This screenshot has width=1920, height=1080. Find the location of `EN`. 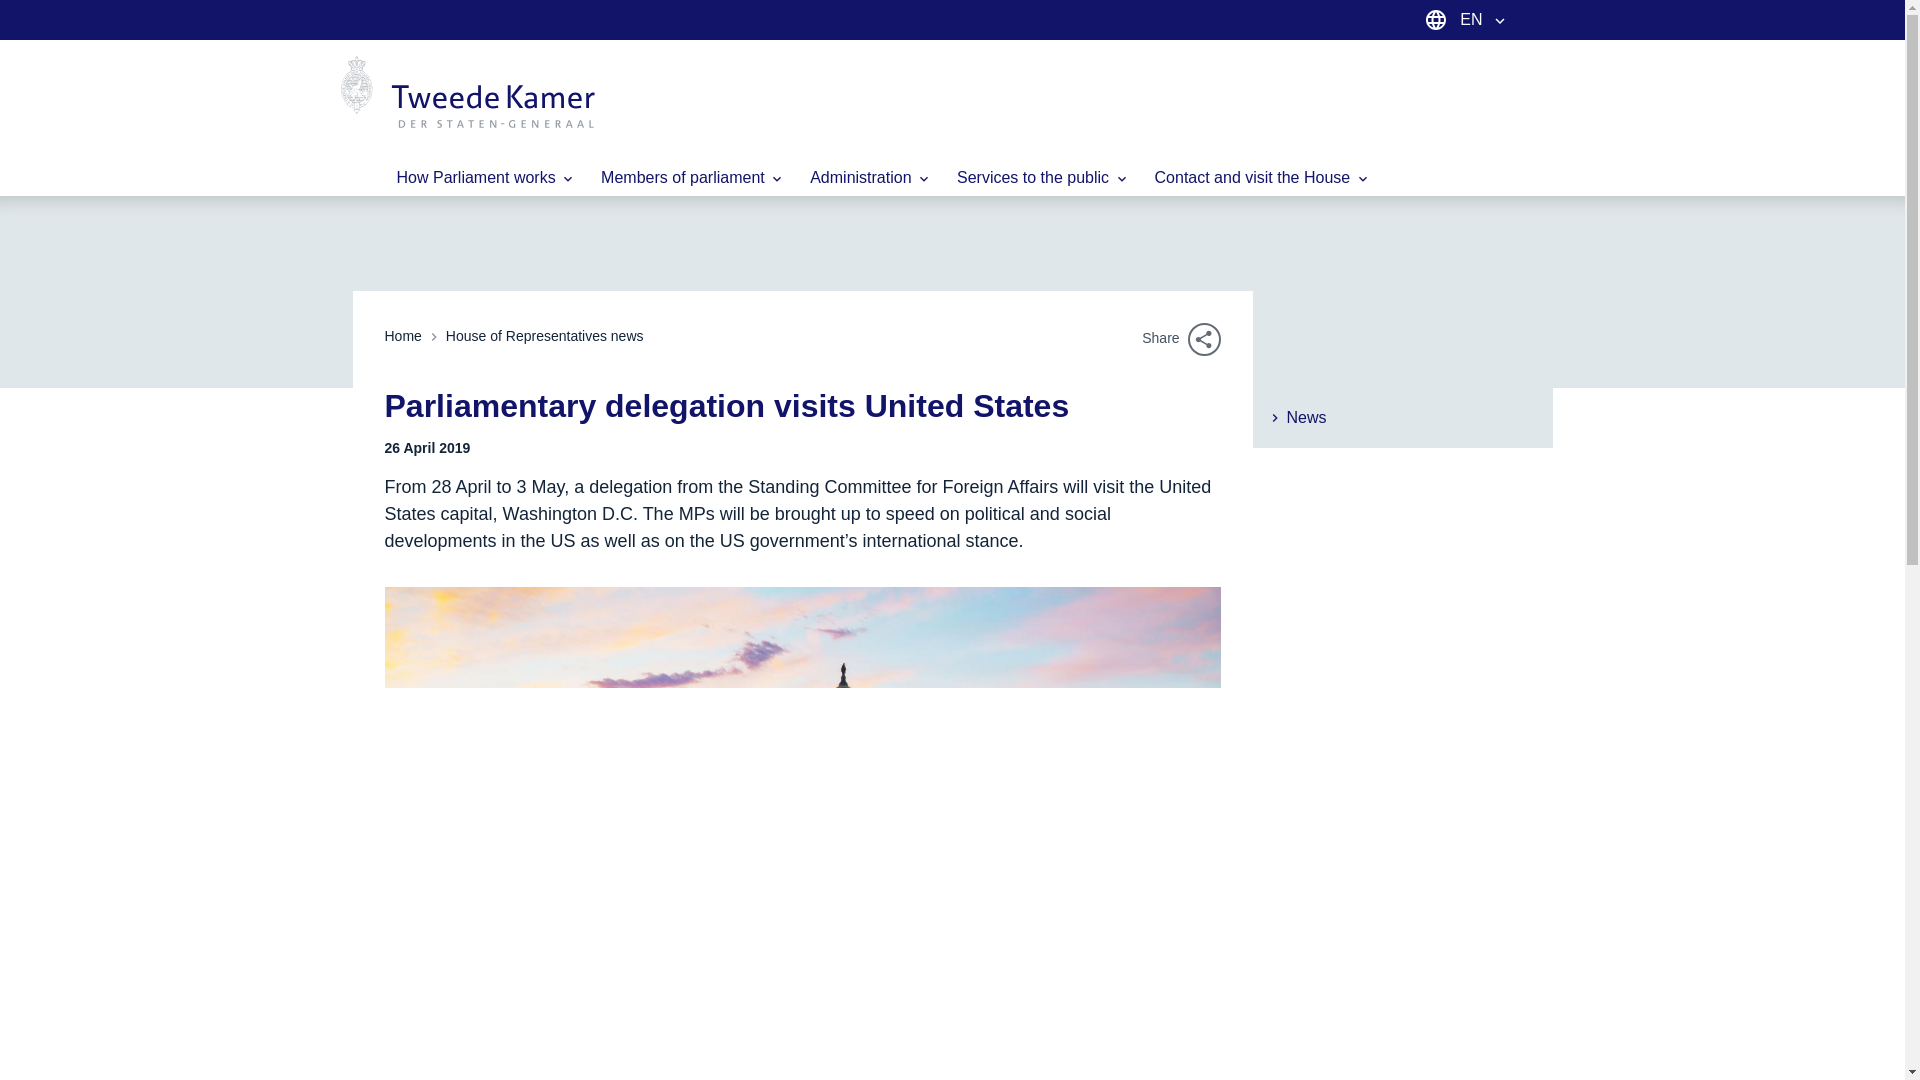

EN is located at coordinates (1484, 20).